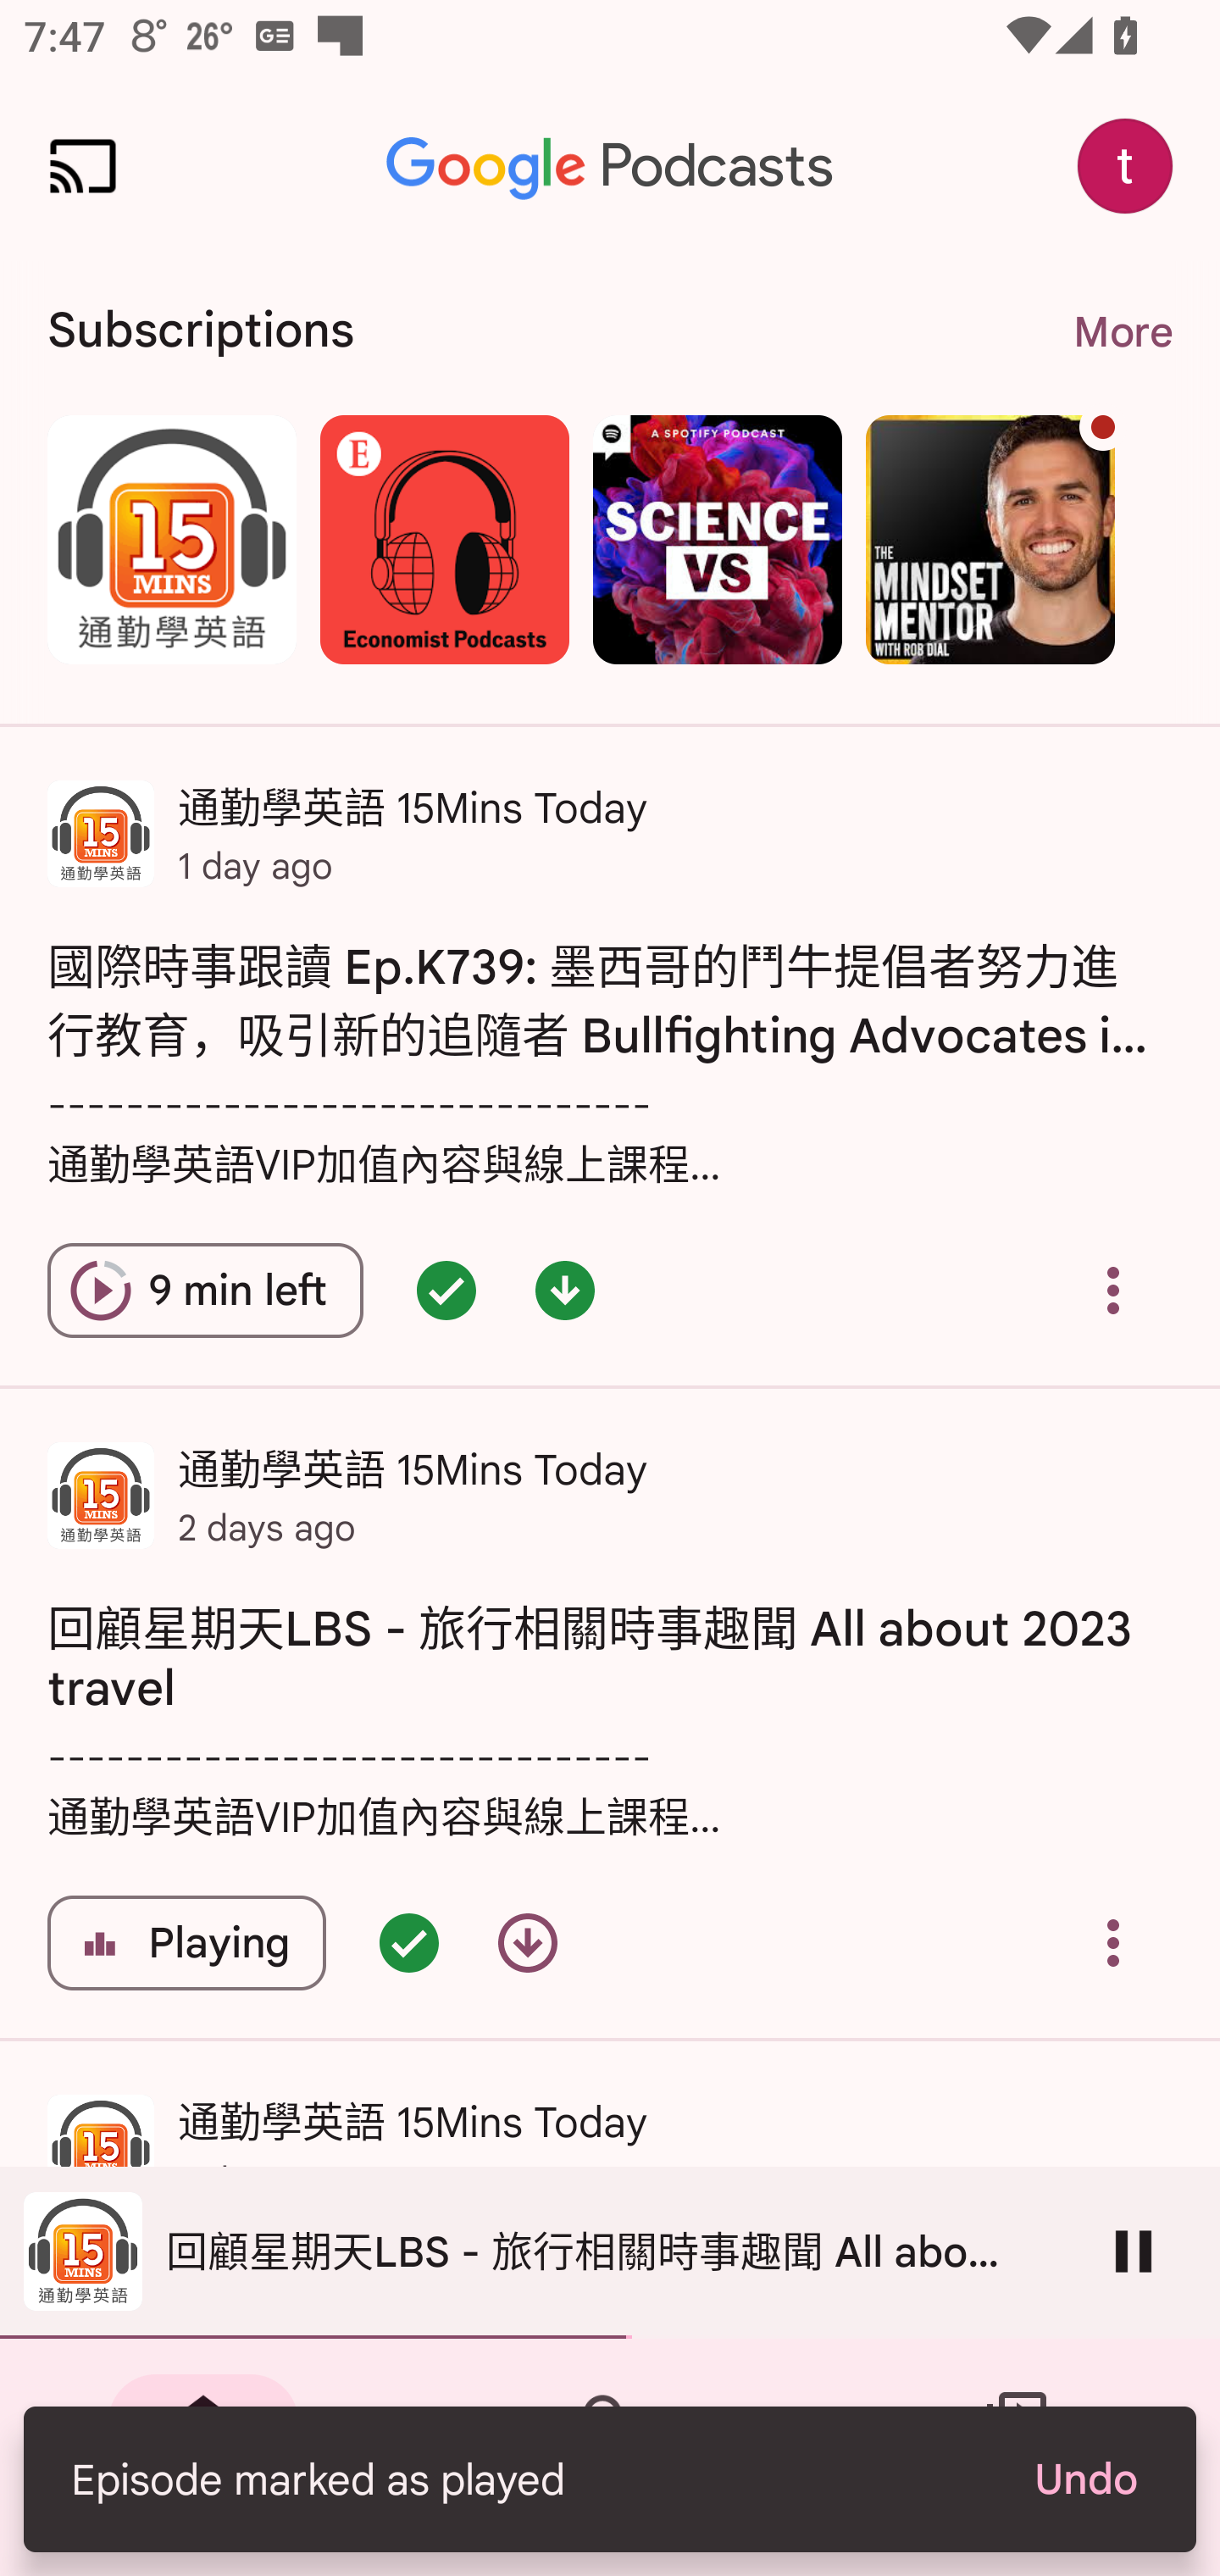 This screenshot has height=2576, width=1220. What do you see at coordinates (1113, 1944) in the screenshot?
I see `Overflow menu` at bounding box center [1113, 1944].